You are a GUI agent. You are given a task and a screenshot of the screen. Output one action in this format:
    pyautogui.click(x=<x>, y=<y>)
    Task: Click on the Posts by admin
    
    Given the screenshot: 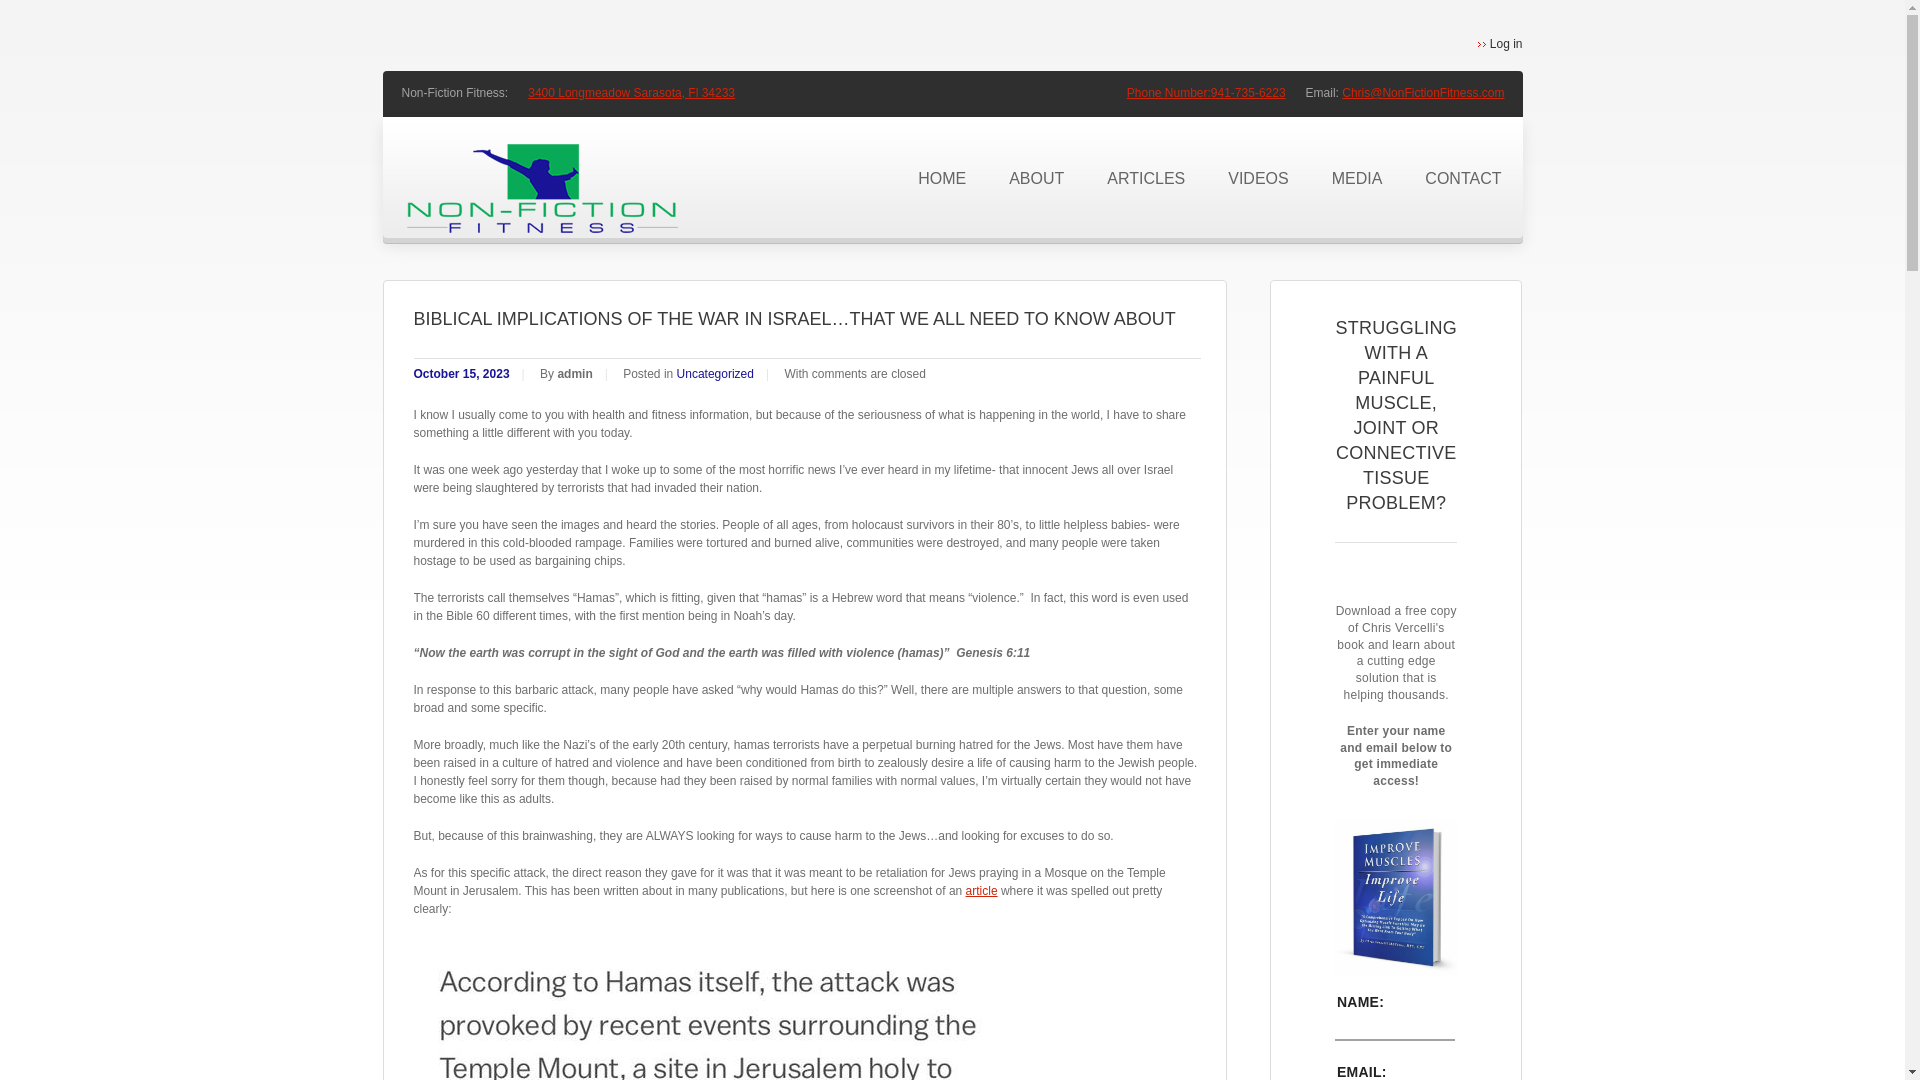 What is the action you would take?
    pyautogui.click(x=574, y=374)
    